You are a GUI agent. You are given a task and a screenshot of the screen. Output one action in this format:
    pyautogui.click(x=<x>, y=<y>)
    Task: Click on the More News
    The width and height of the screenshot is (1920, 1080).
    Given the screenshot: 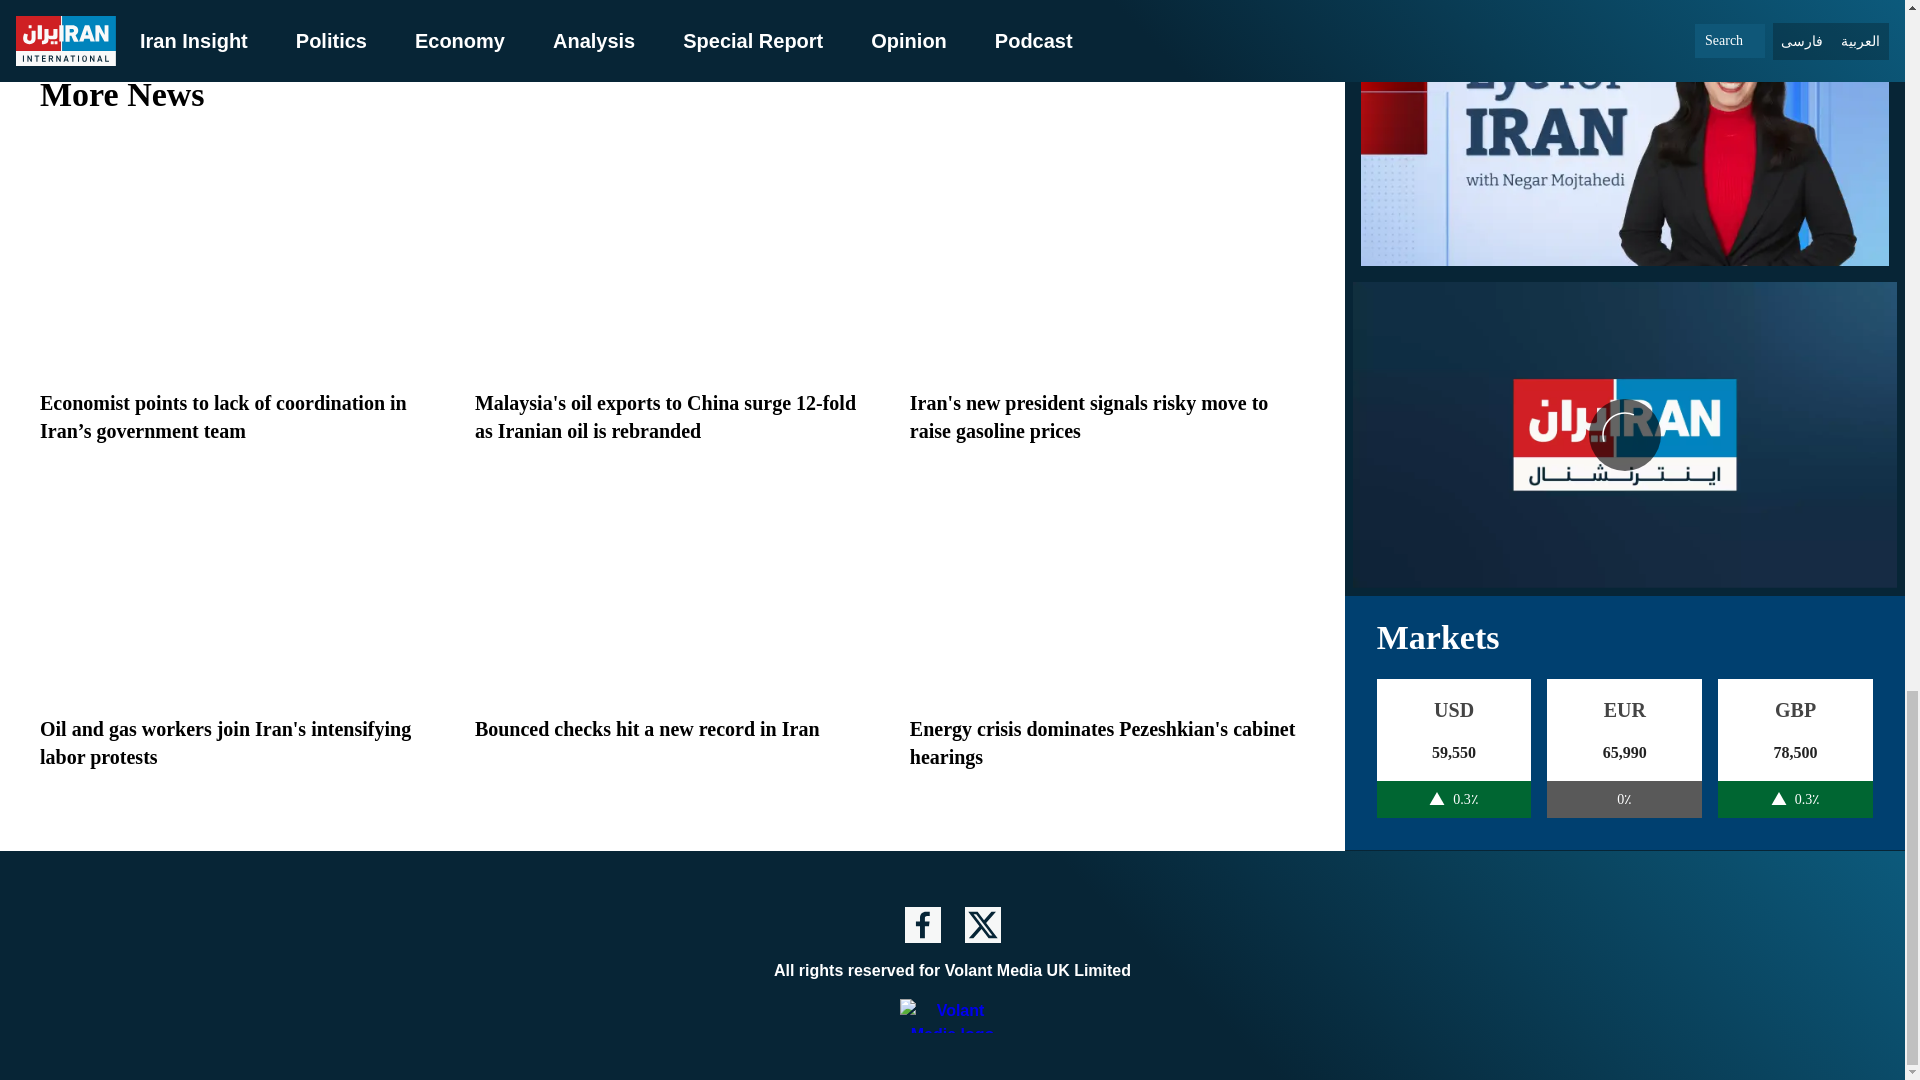 What is the action you would take?
    pyautogui.click(x=672, y=94)
    